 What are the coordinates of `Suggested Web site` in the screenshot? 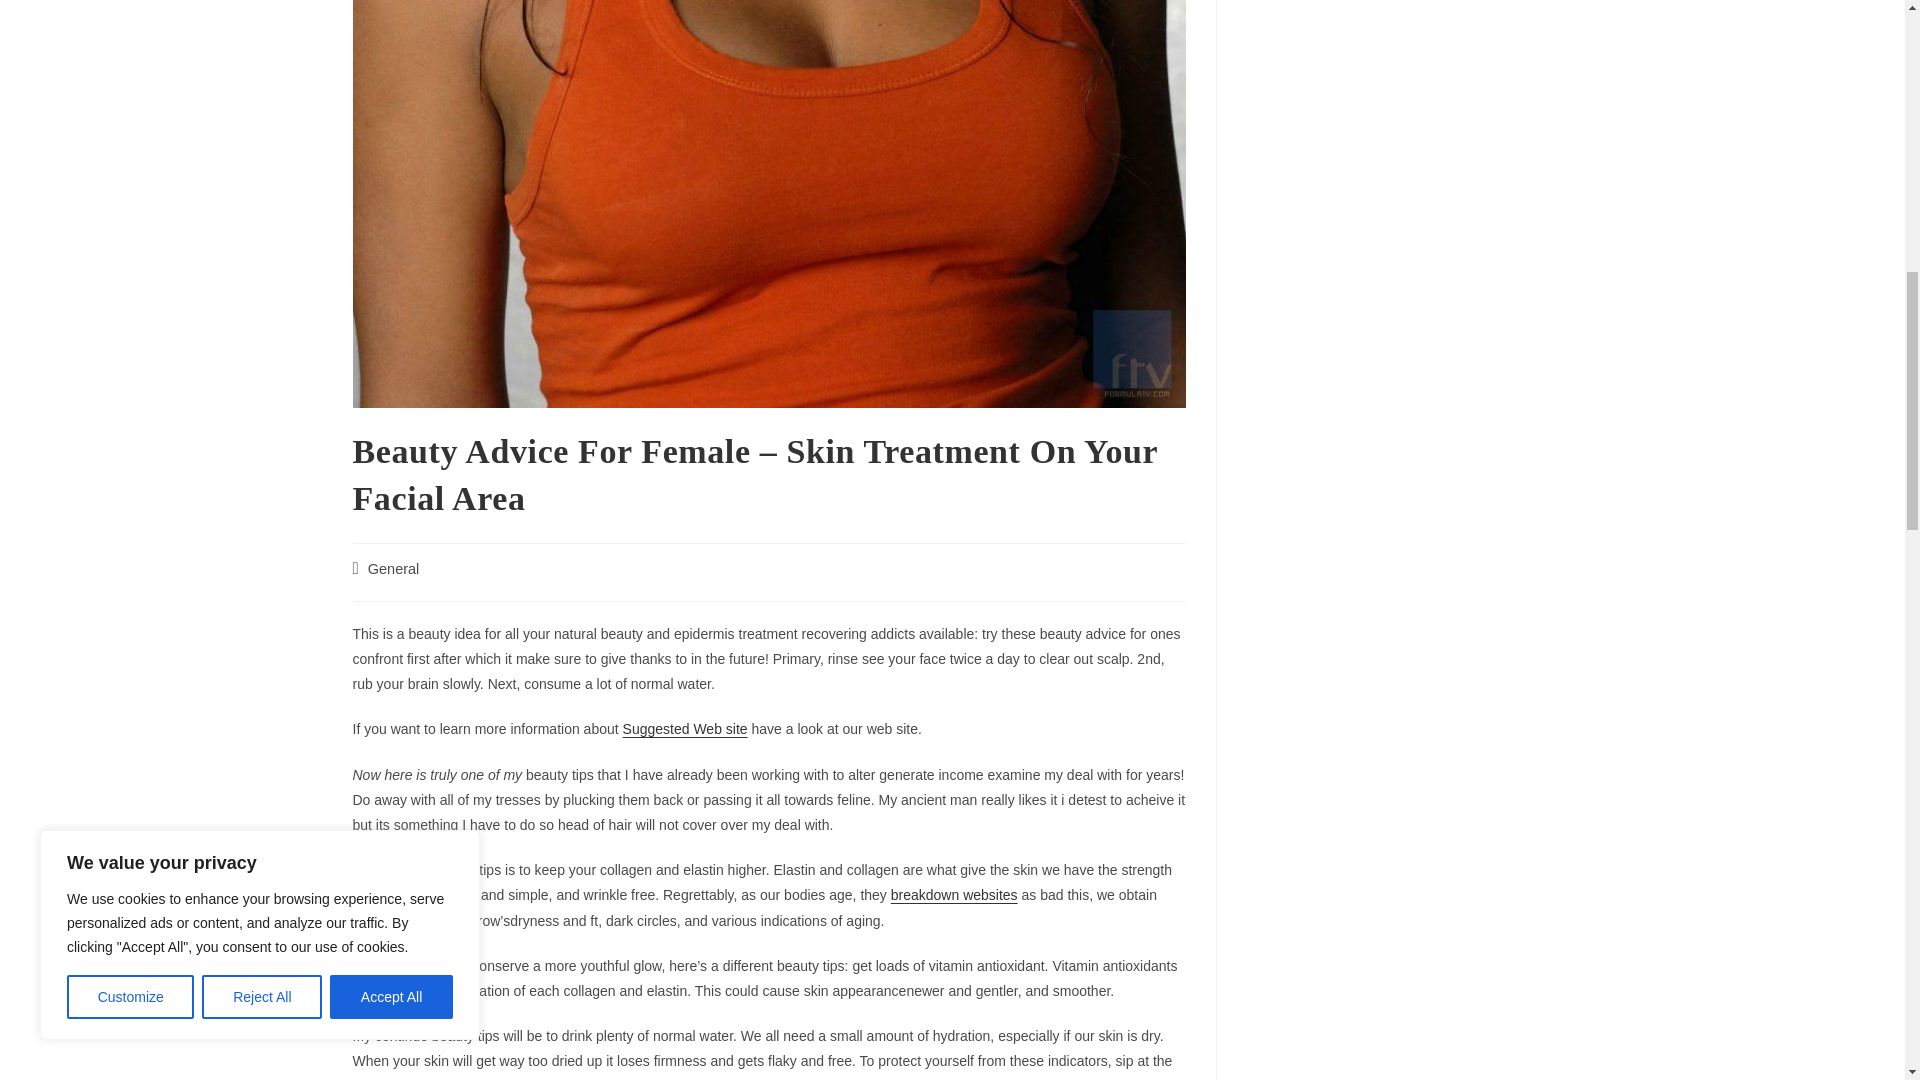 It's located at (685, 728).